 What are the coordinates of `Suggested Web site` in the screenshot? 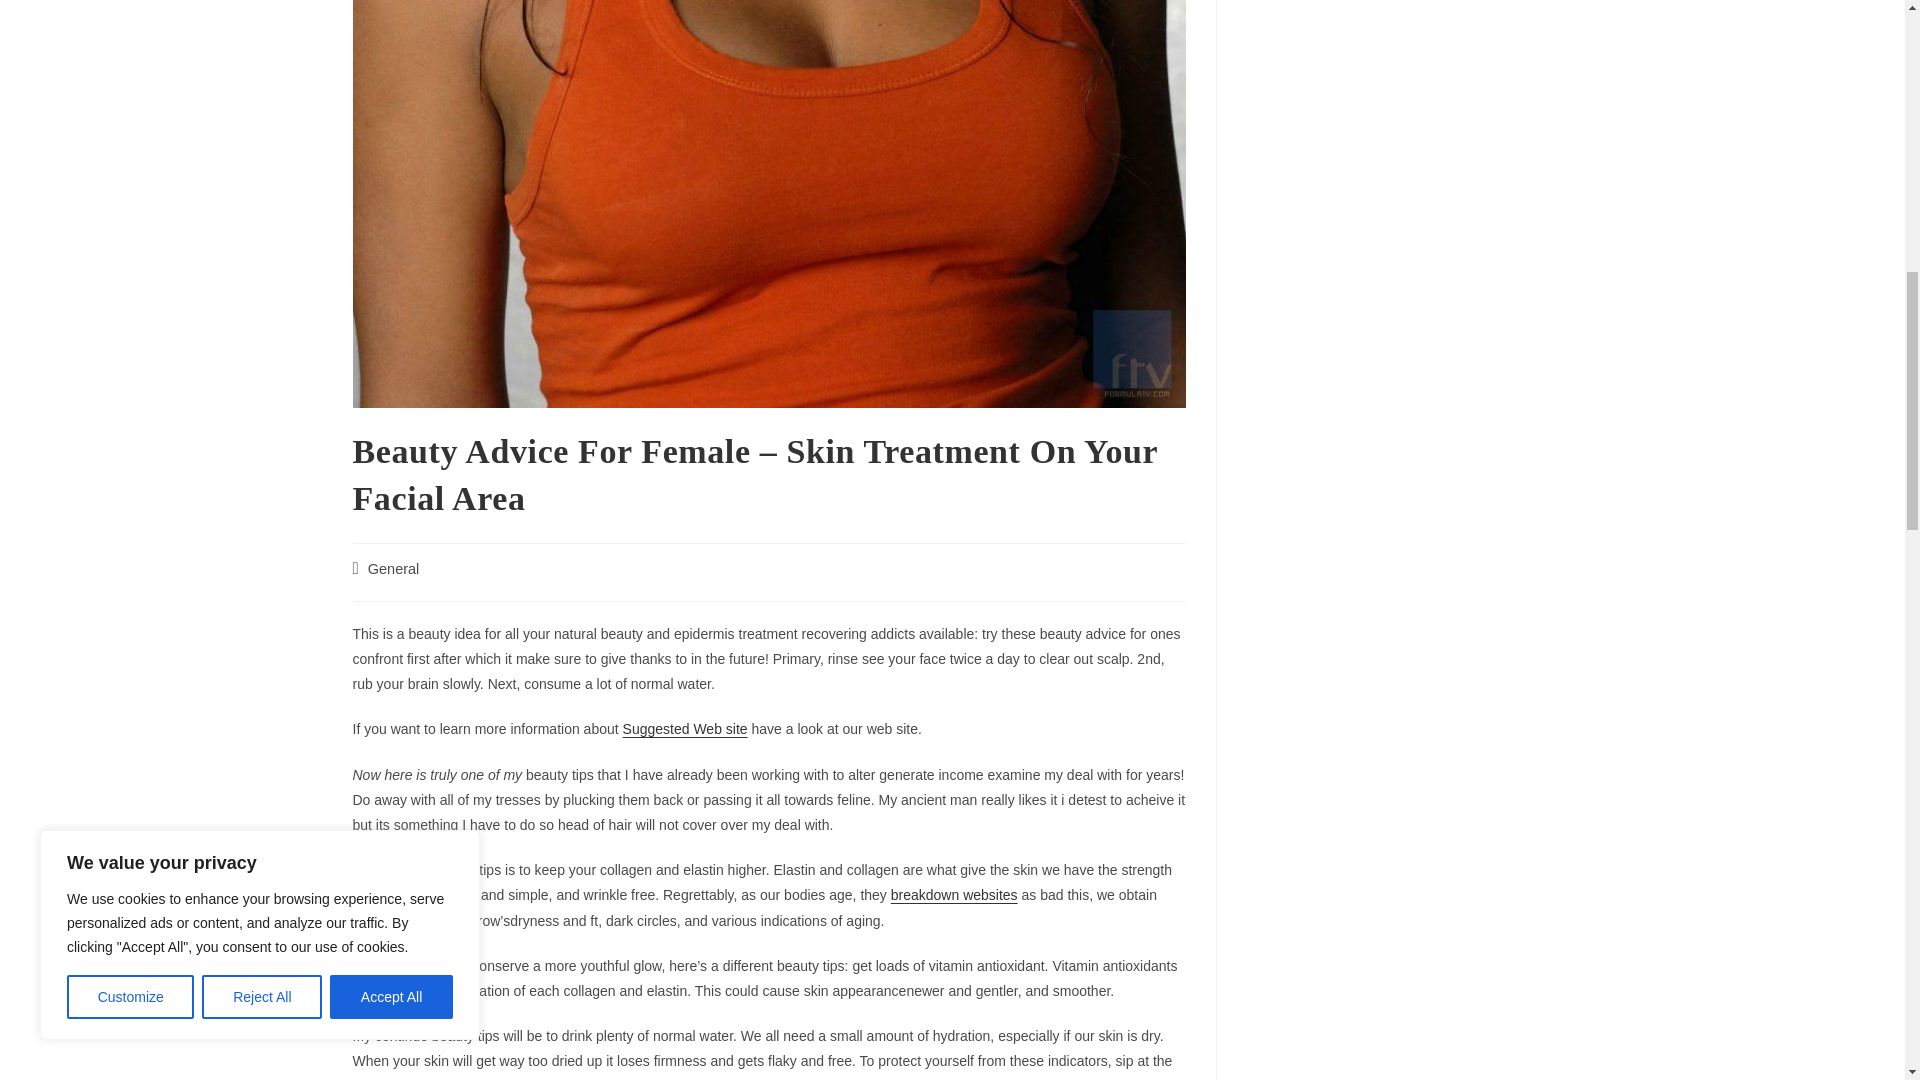 It's located at (685, 728).